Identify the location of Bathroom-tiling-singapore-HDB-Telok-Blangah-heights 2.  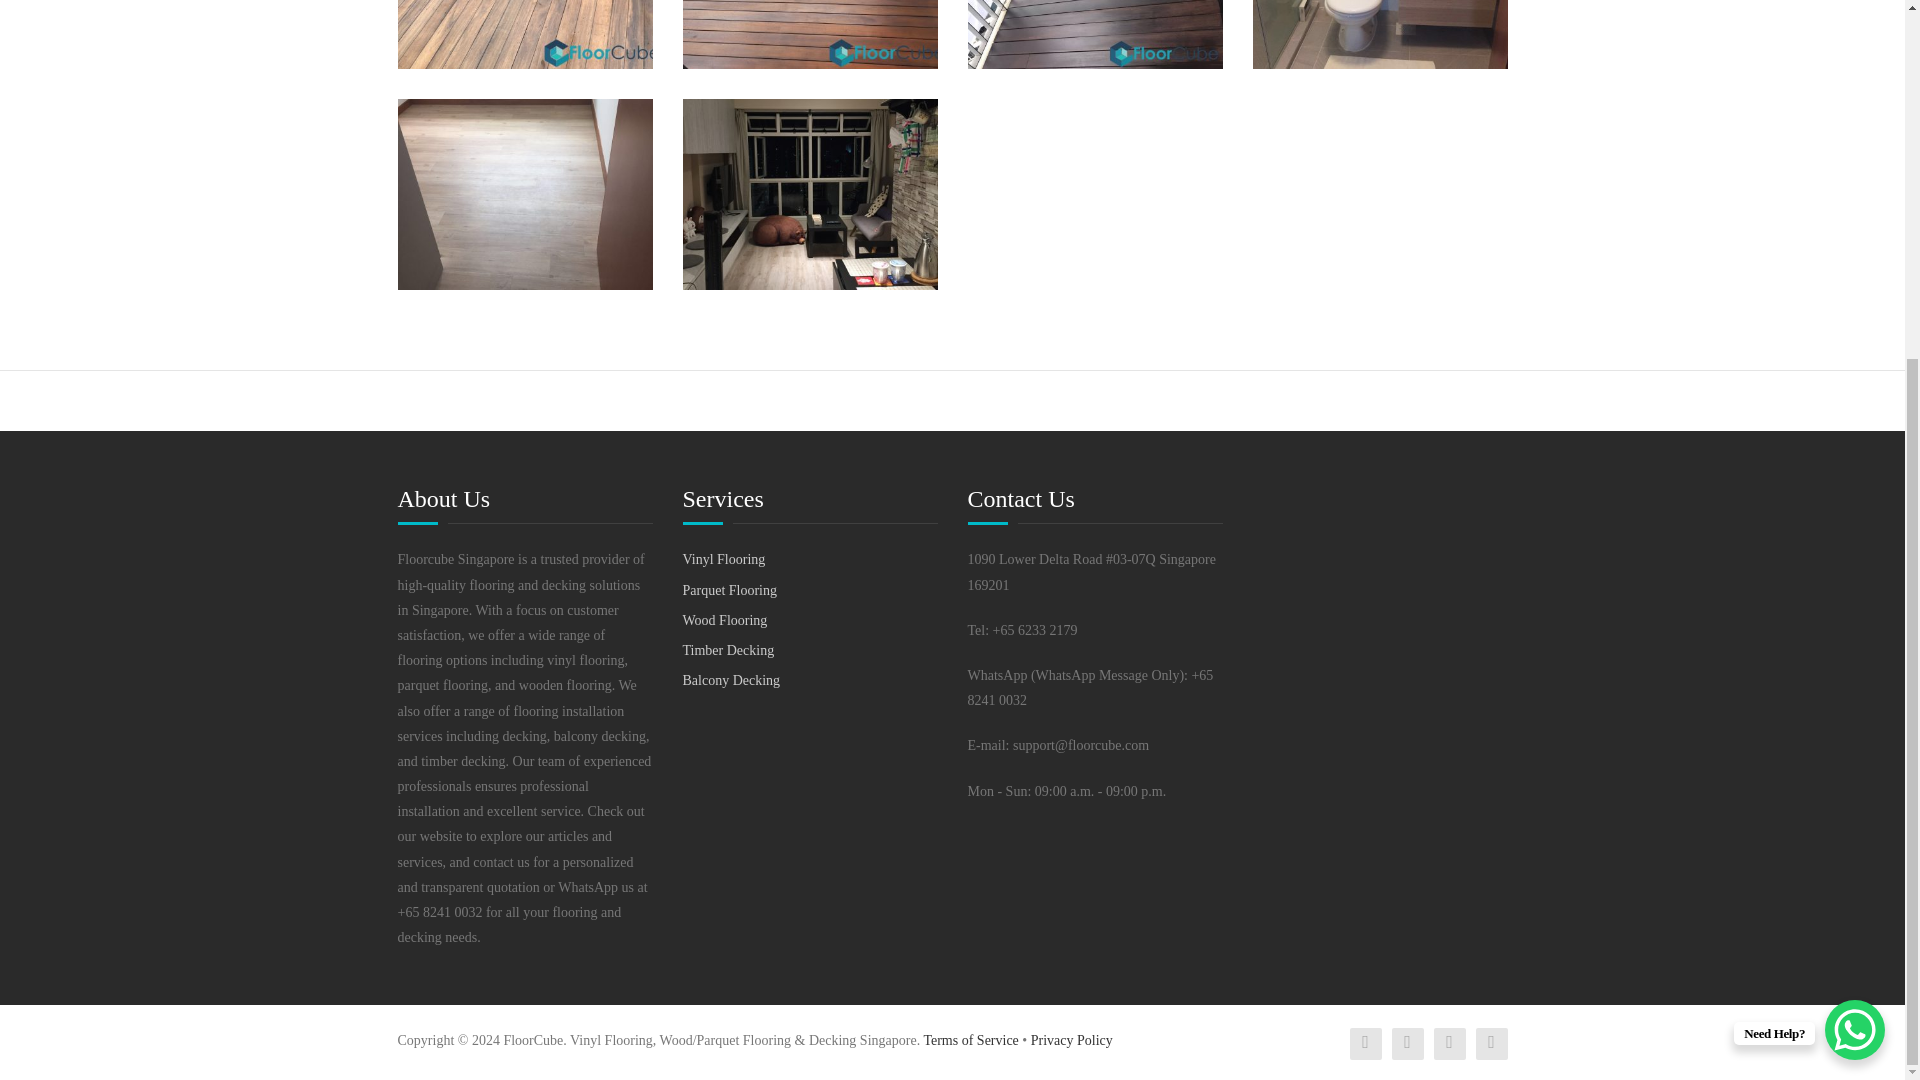
(1379, 34).